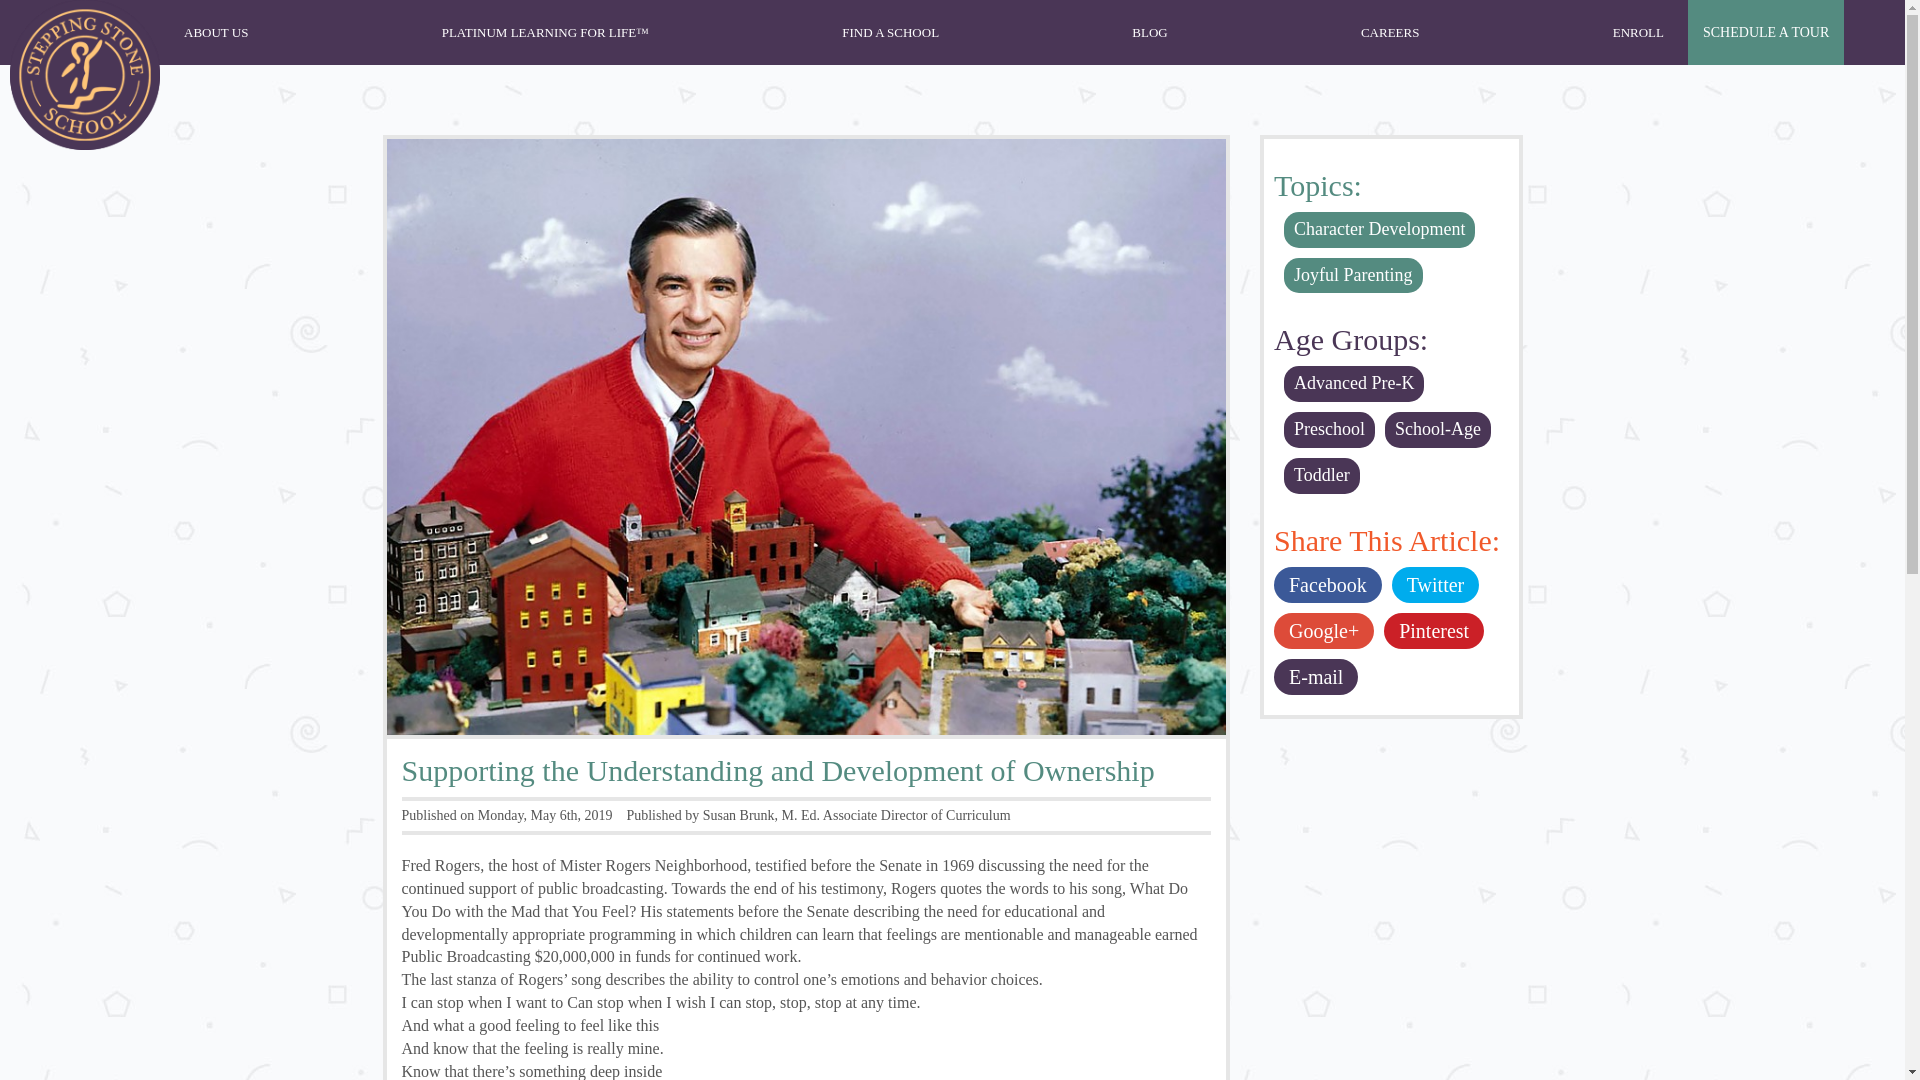 The width and height of the screenshot is (1920, 1080). Describe the element at coordinates (890, 32) in the screenshot. I see `FIND A SCHOOL` at that location.